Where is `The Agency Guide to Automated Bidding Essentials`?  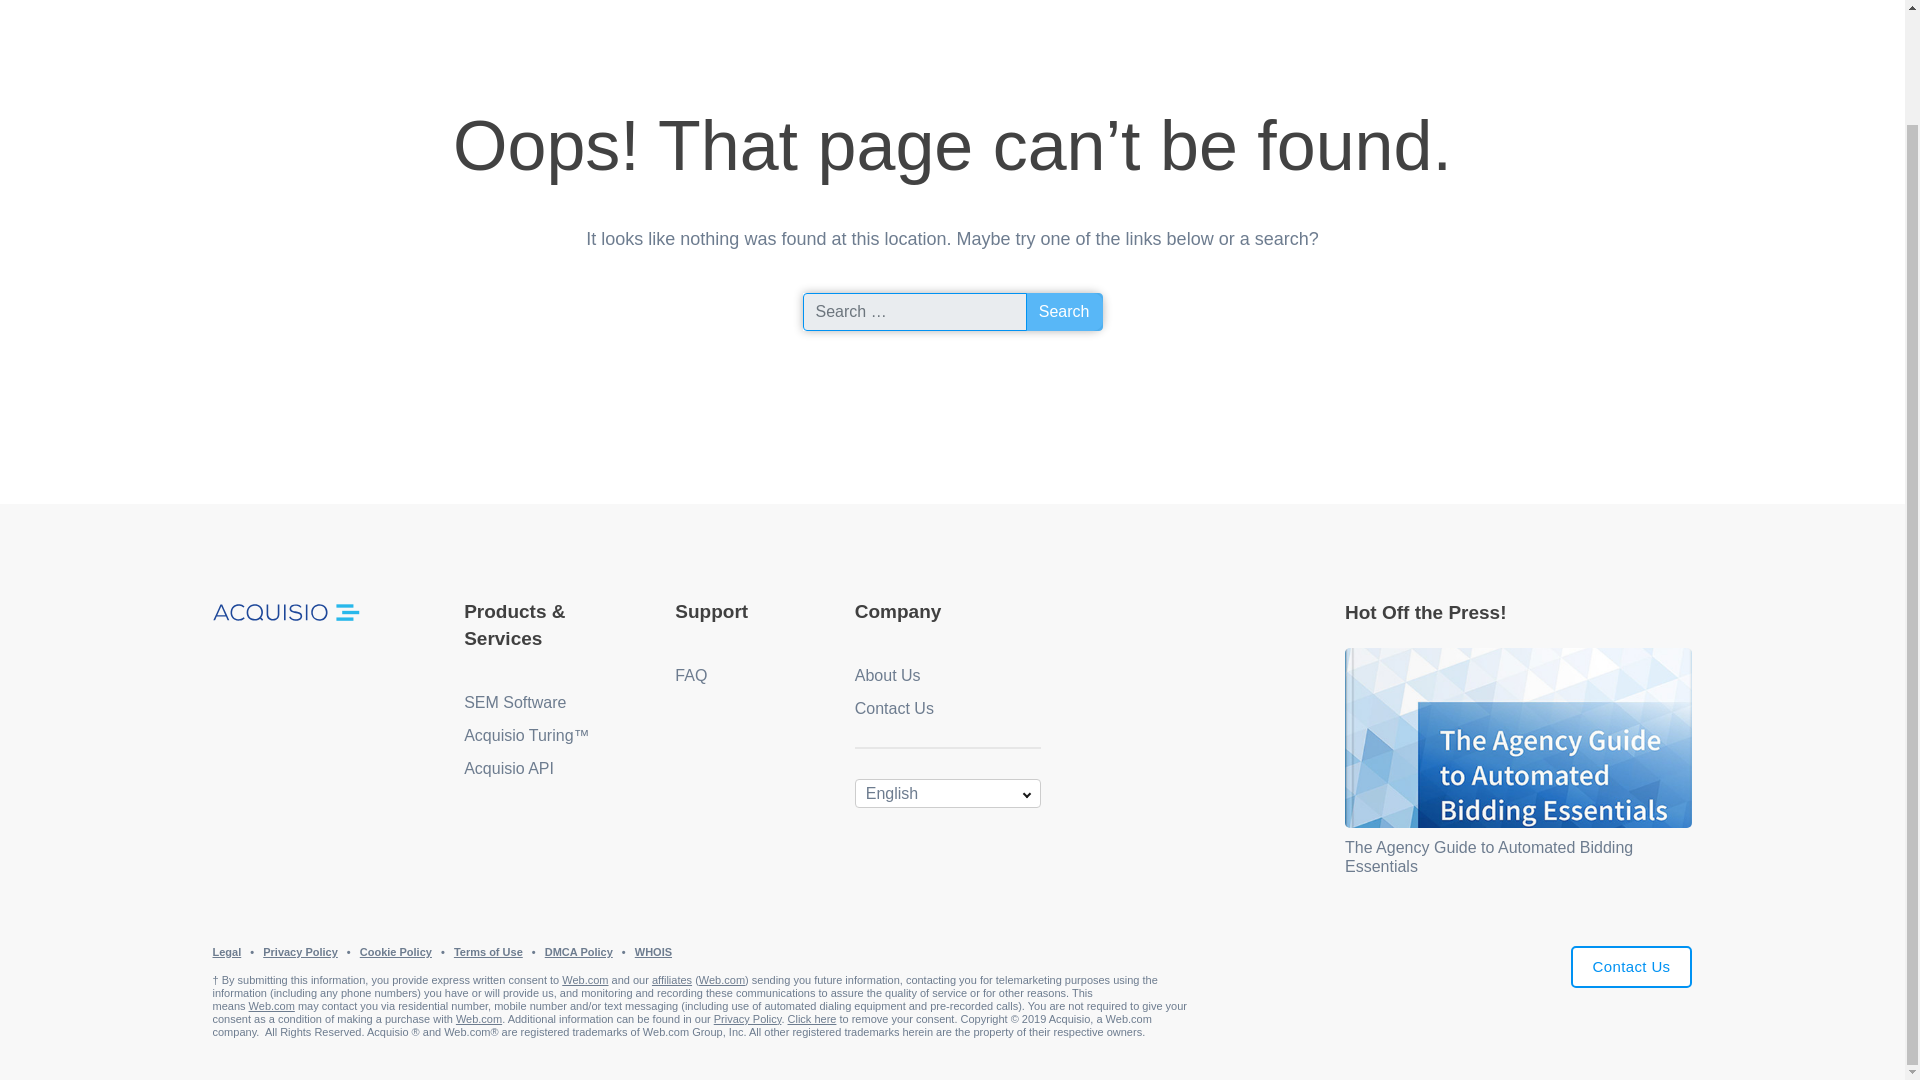 The Agency Guide to Automated Bidding Essentials is located at coordinates (1489, 856).